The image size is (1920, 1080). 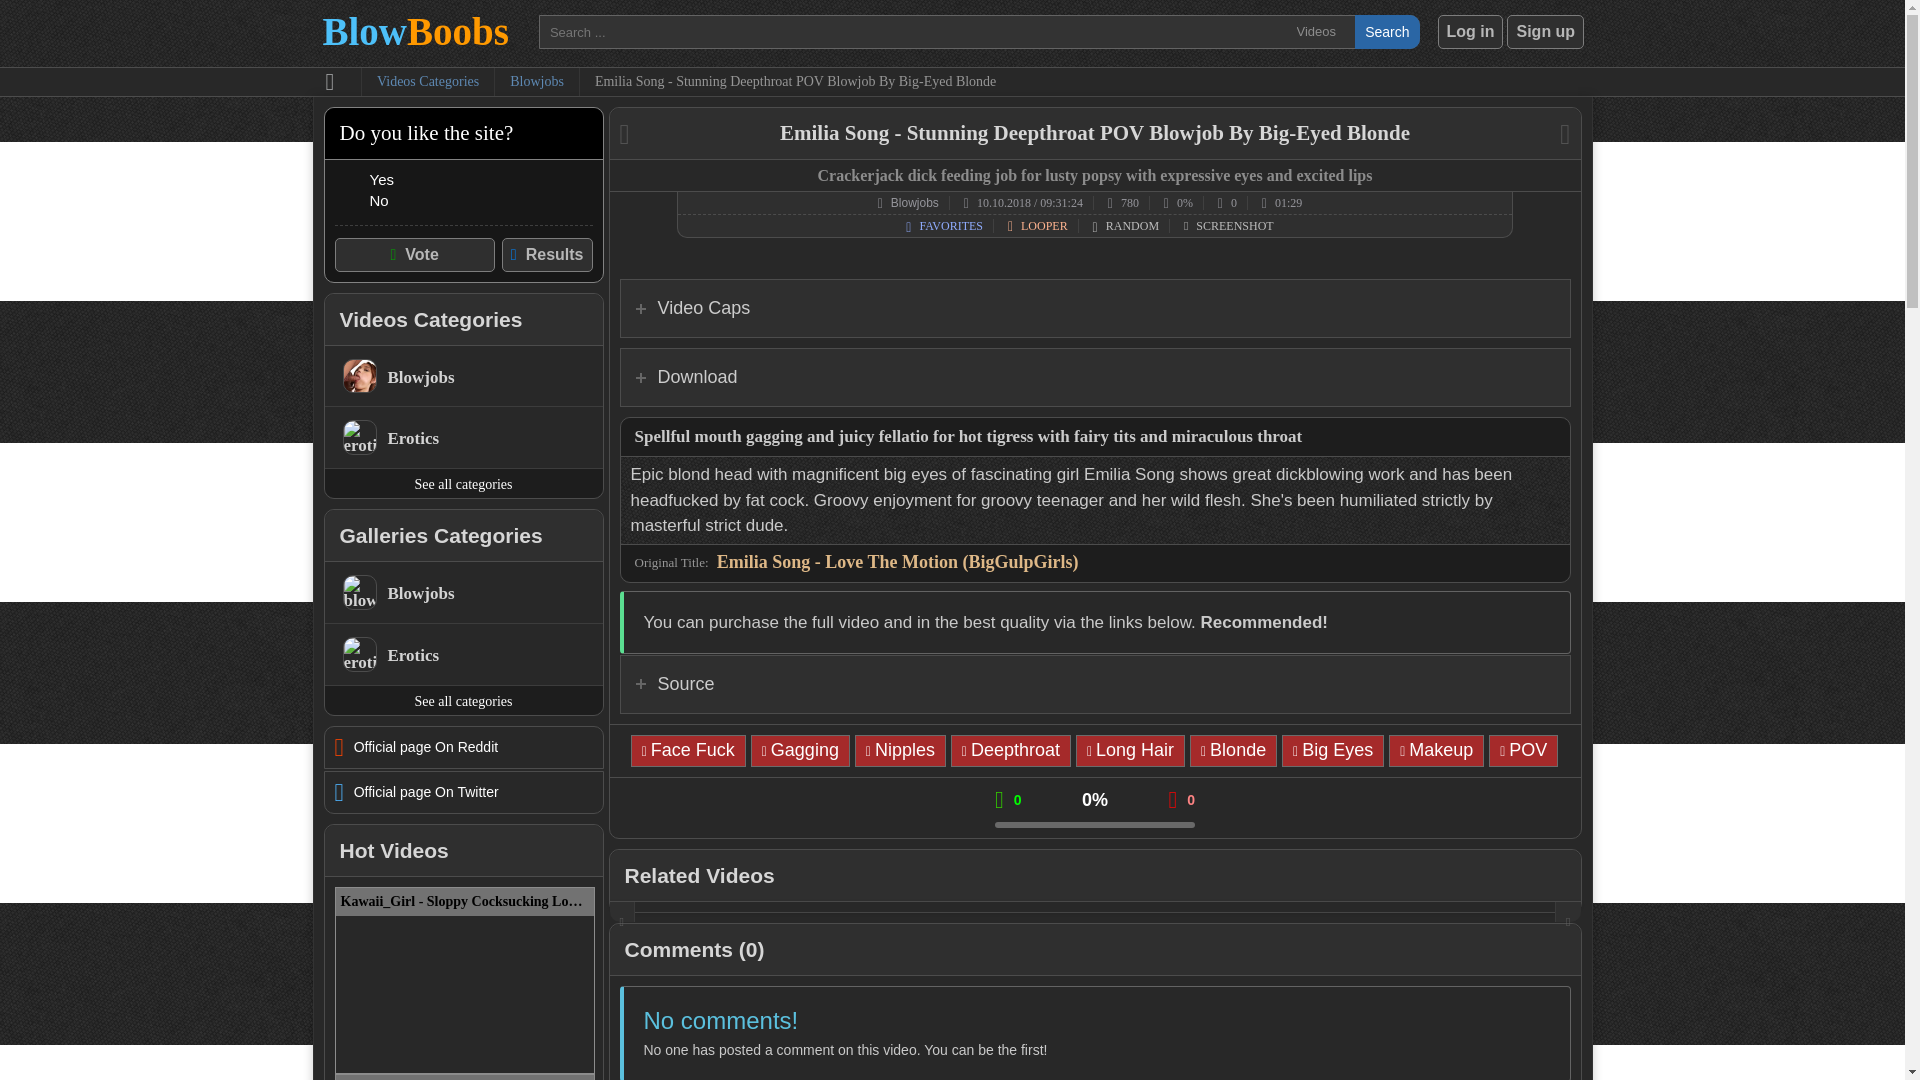 I want to click on Loop a video at a given time interval, so click(x=1044, y=226).